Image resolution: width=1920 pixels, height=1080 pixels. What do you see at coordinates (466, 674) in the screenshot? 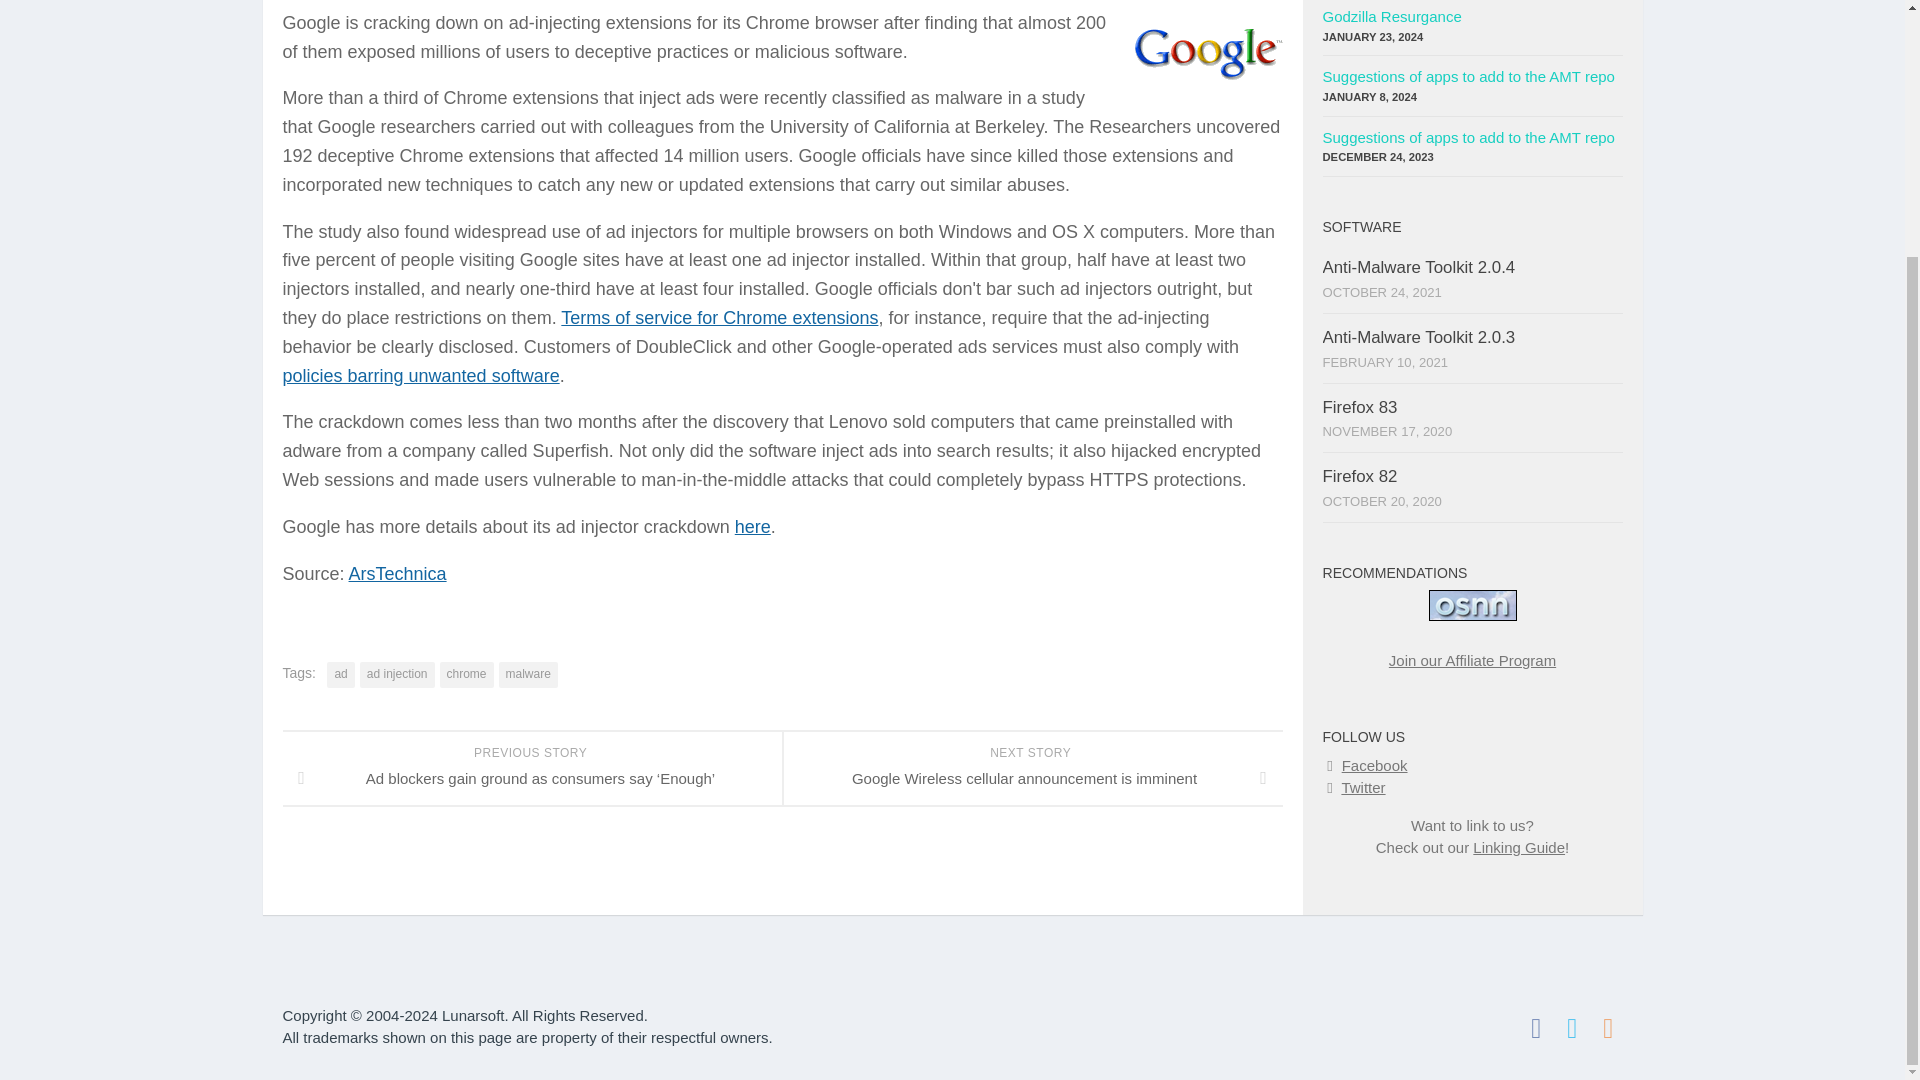
I see `chrome` at bounding box center [466, 674].